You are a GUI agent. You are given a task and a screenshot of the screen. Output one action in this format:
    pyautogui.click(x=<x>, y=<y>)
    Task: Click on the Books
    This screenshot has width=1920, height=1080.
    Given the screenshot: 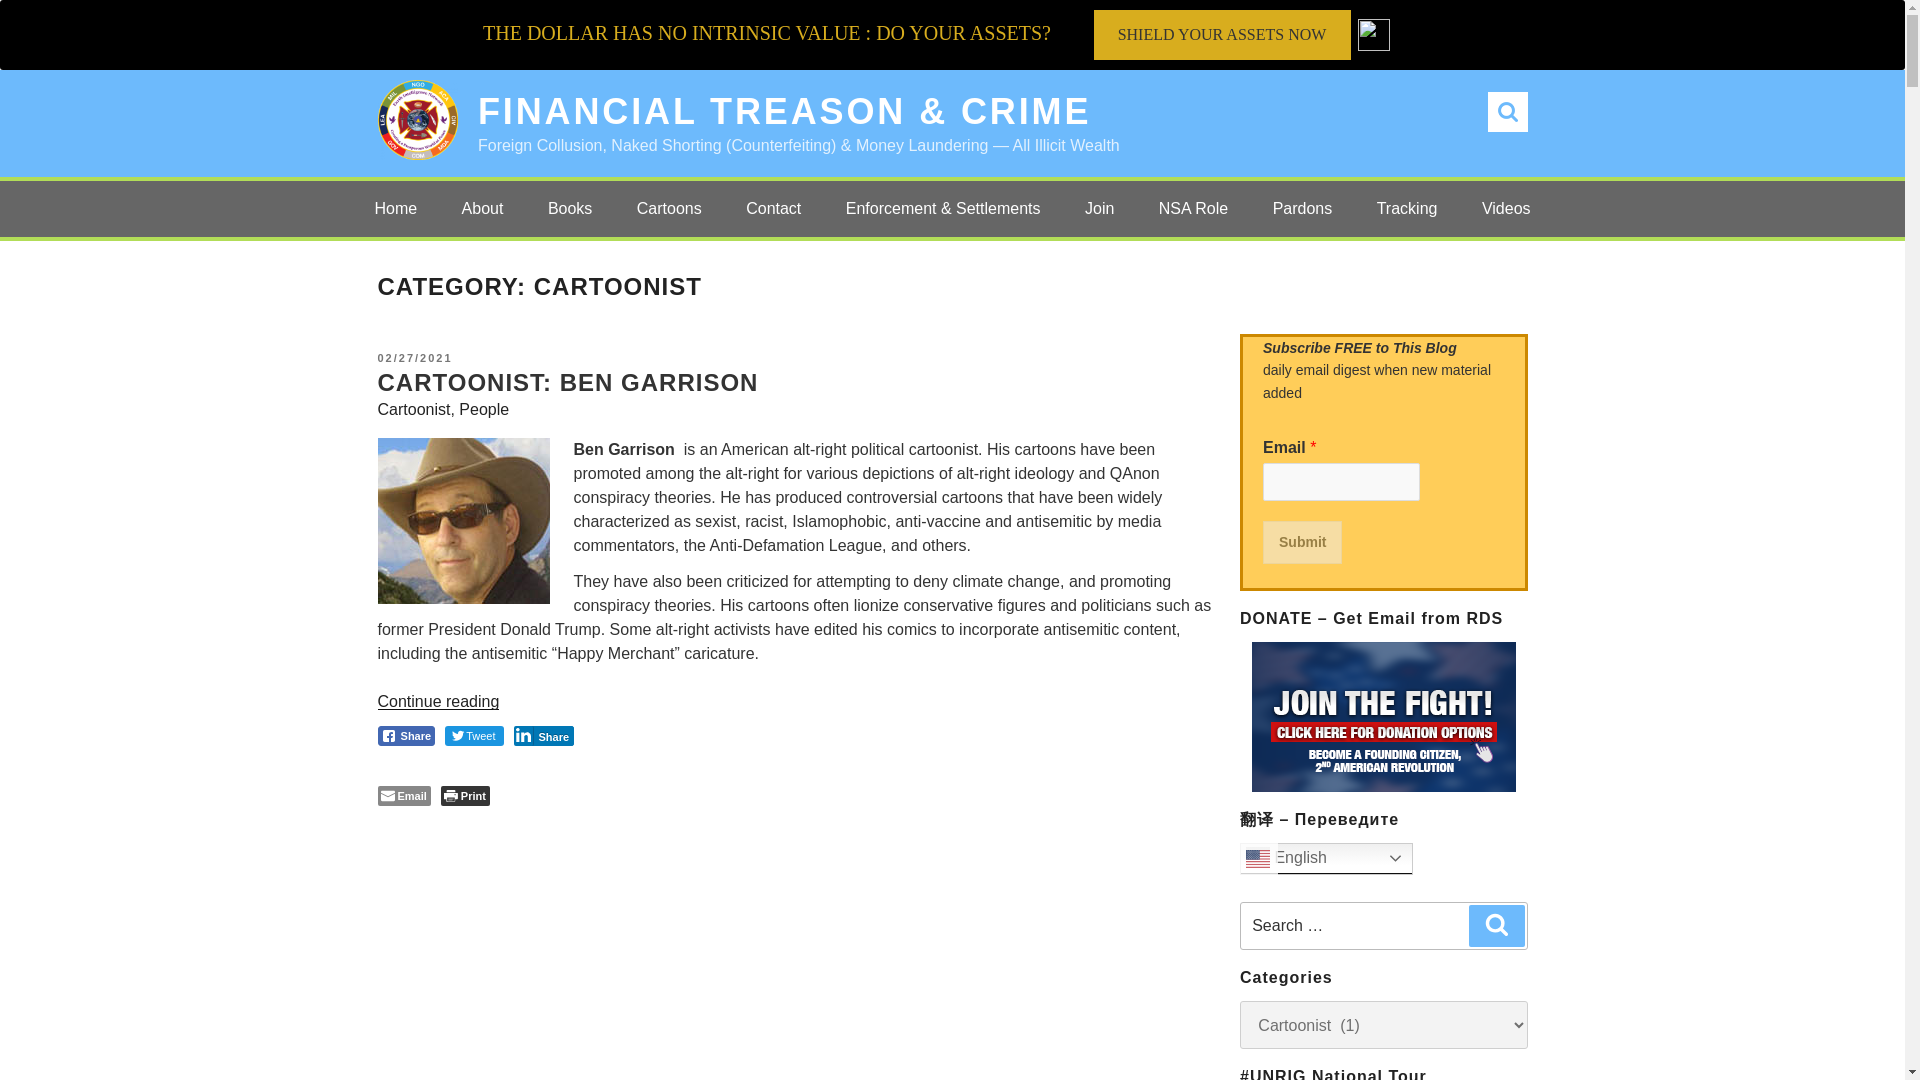 What is the action you would take?
    pyautogui.click(x=570, y=208)
    